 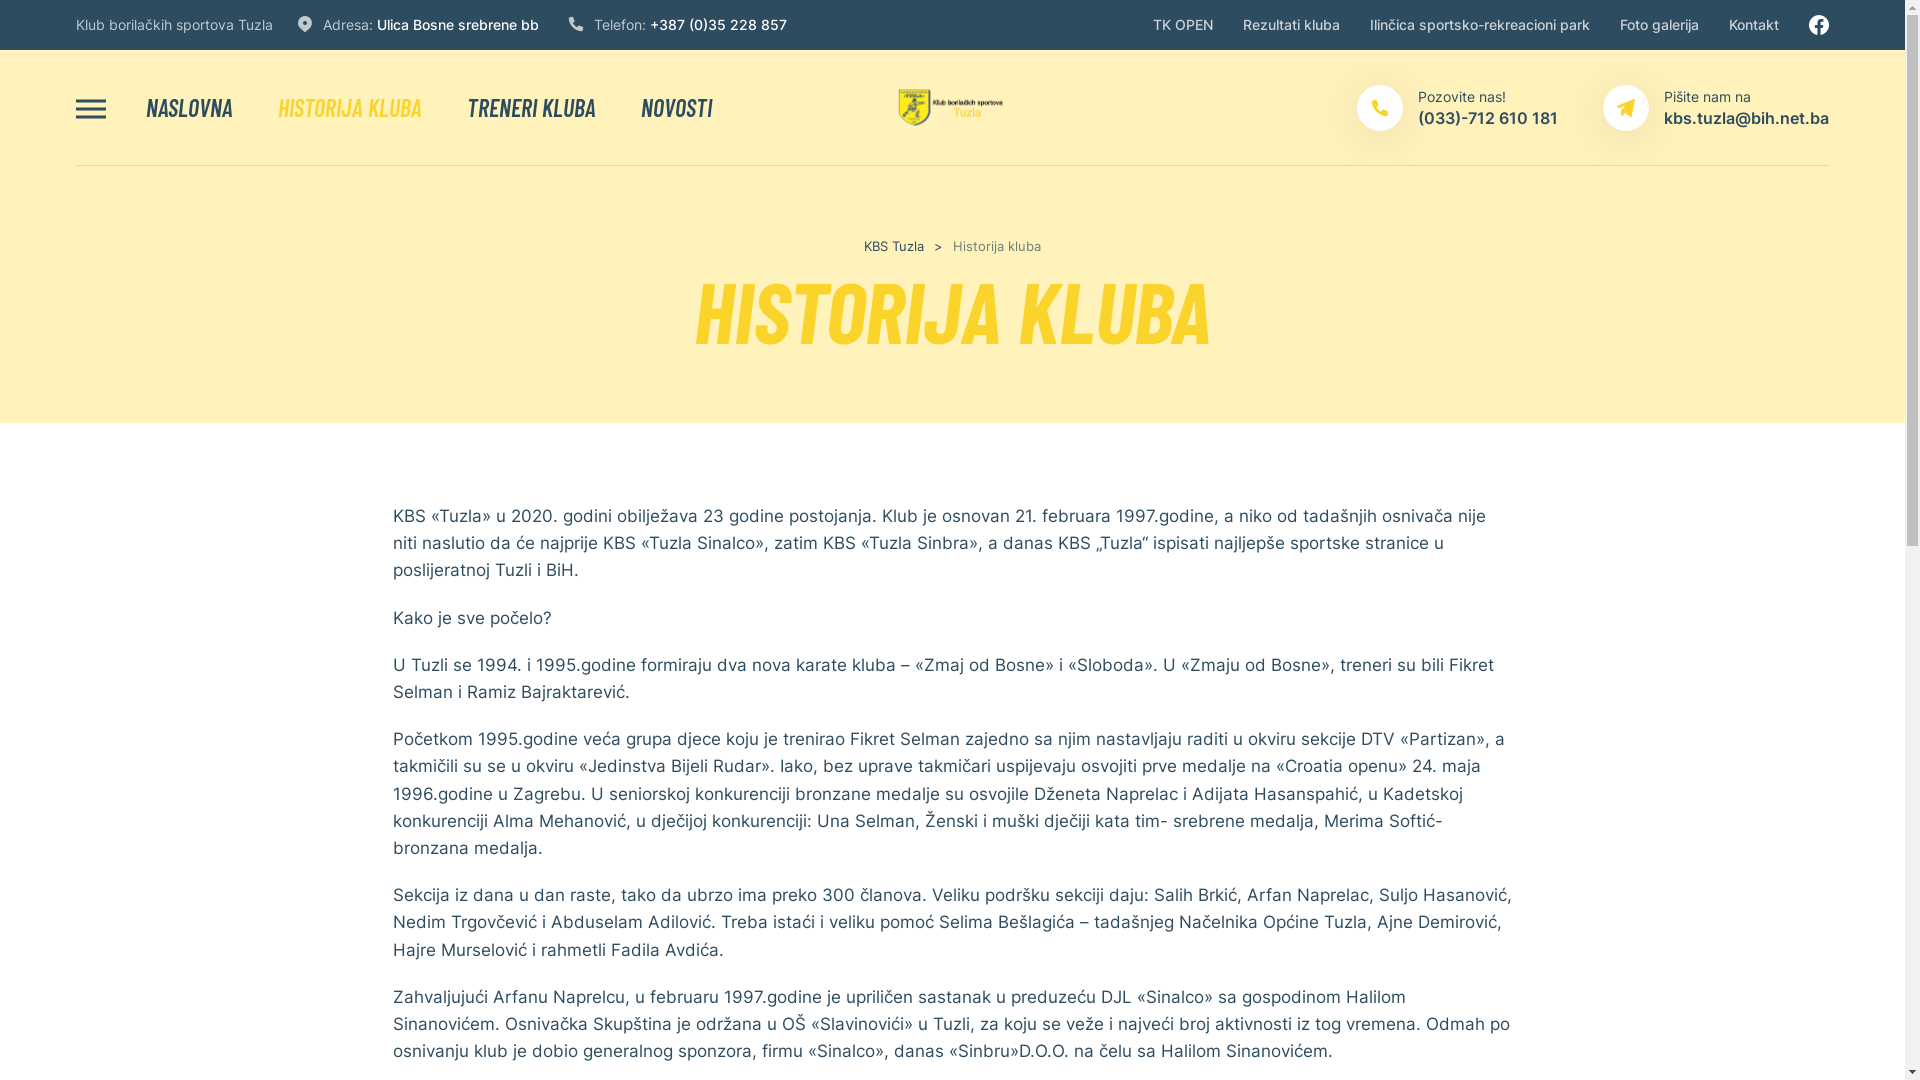 I want to click on Foto galerija, so click(x=1660, y=25).